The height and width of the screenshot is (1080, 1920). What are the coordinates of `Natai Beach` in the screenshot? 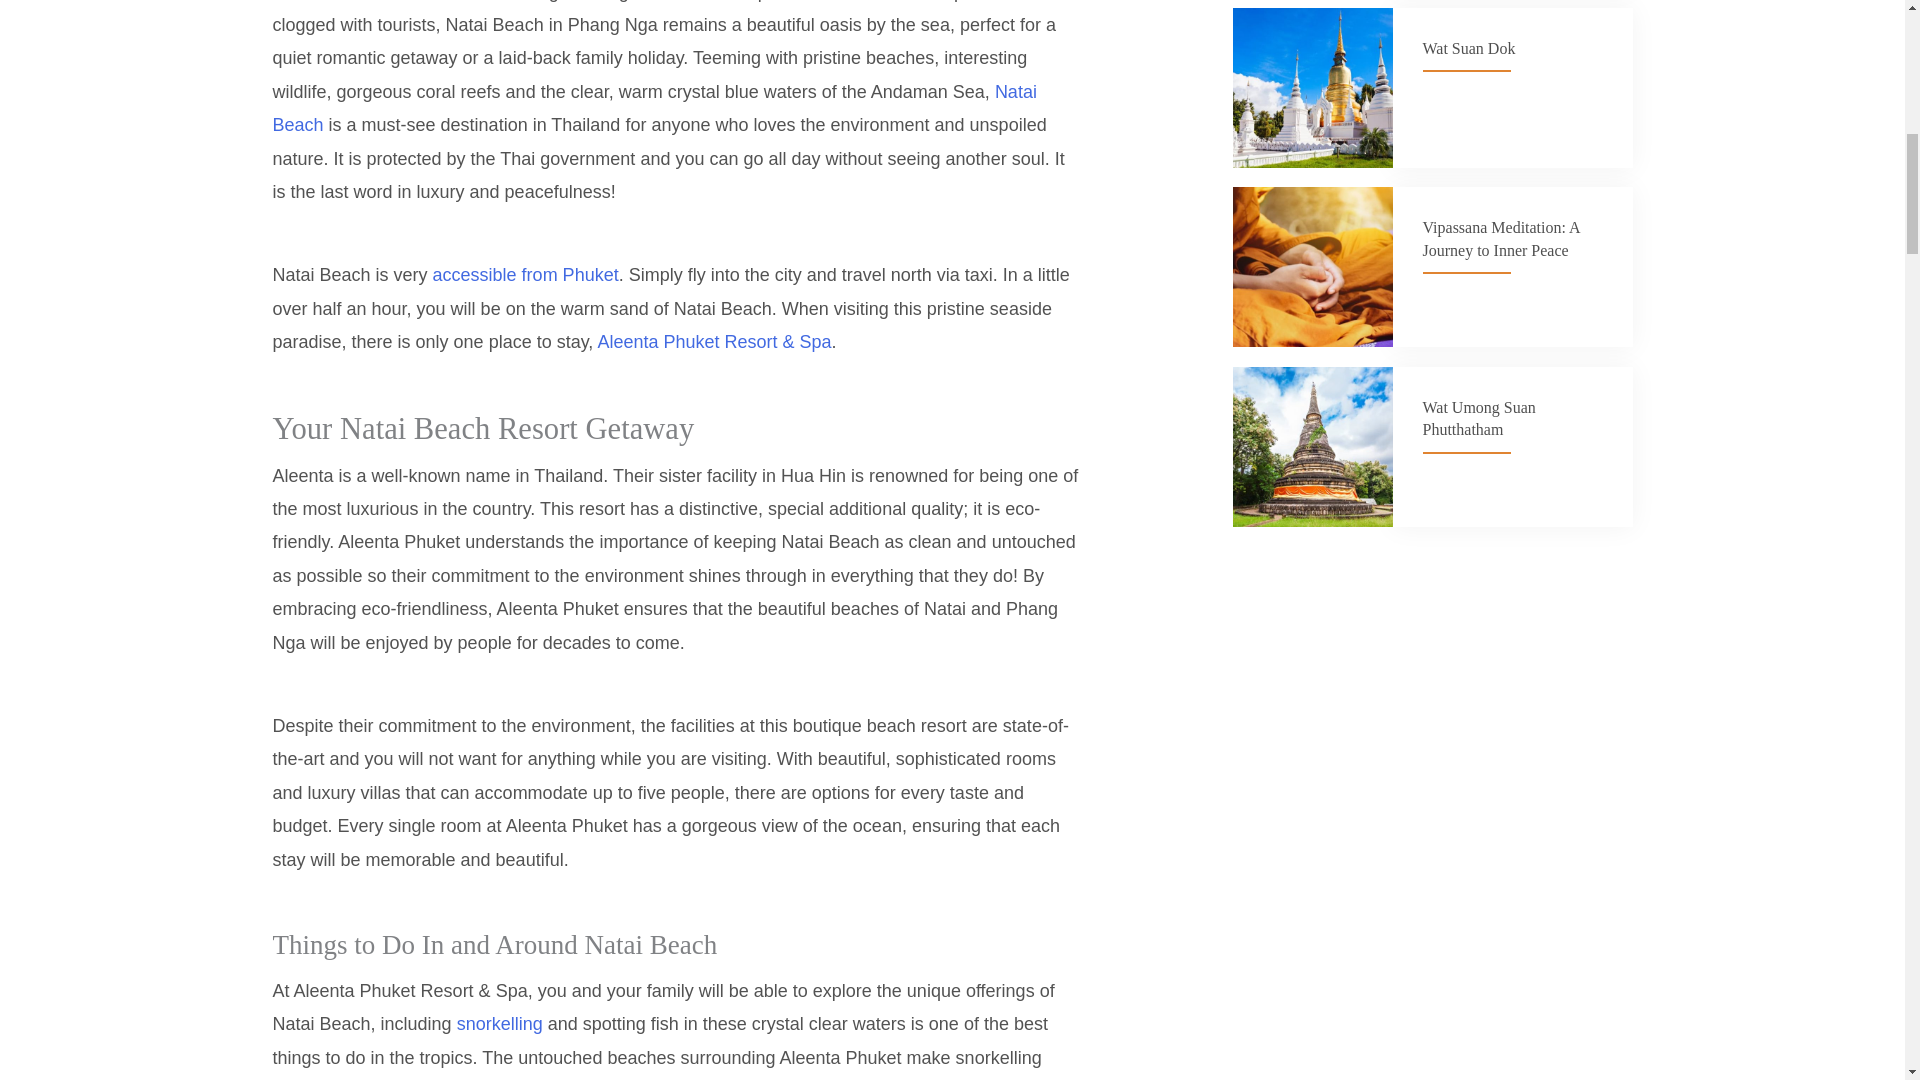 It's located at (654, 108).